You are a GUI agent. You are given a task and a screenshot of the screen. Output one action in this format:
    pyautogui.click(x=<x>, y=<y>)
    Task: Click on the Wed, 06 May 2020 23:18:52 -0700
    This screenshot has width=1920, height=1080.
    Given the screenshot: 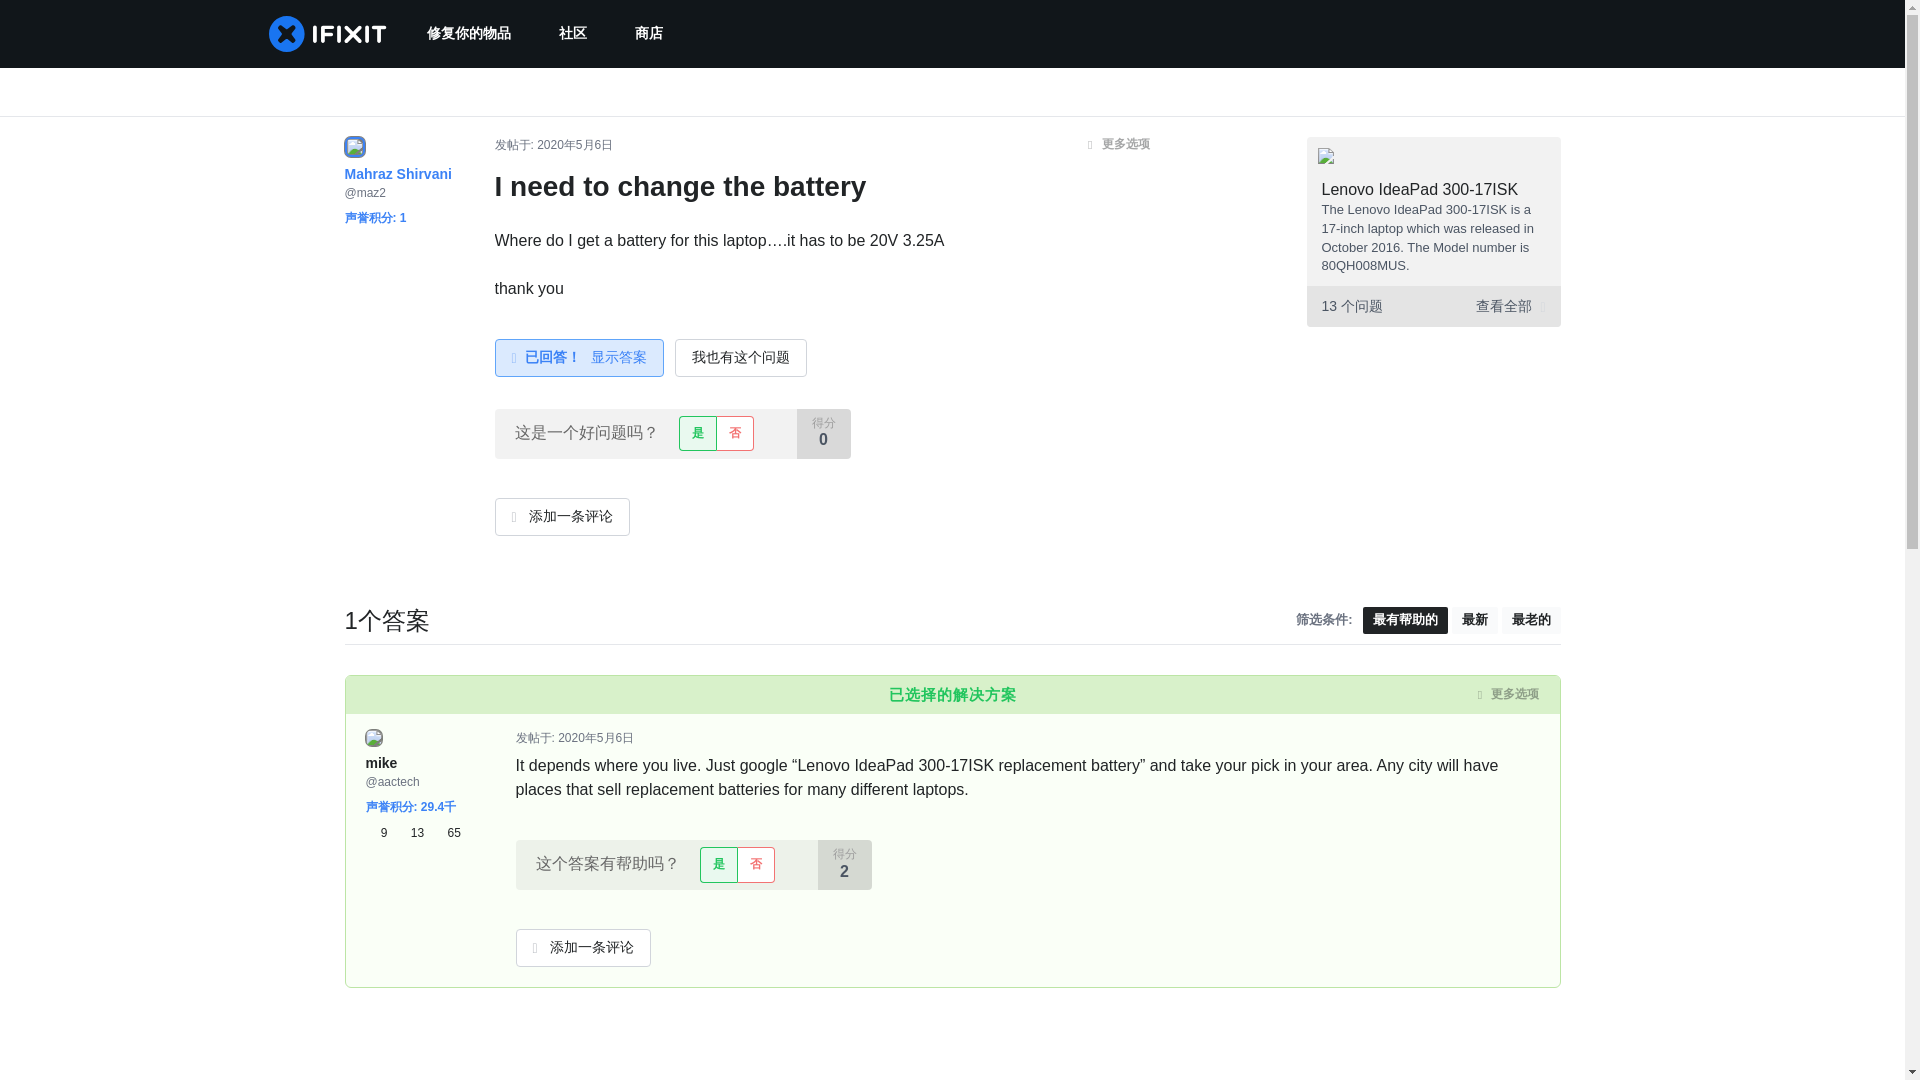 What is the action you would take?
    pyautogui.click(x=596, y=738)
    